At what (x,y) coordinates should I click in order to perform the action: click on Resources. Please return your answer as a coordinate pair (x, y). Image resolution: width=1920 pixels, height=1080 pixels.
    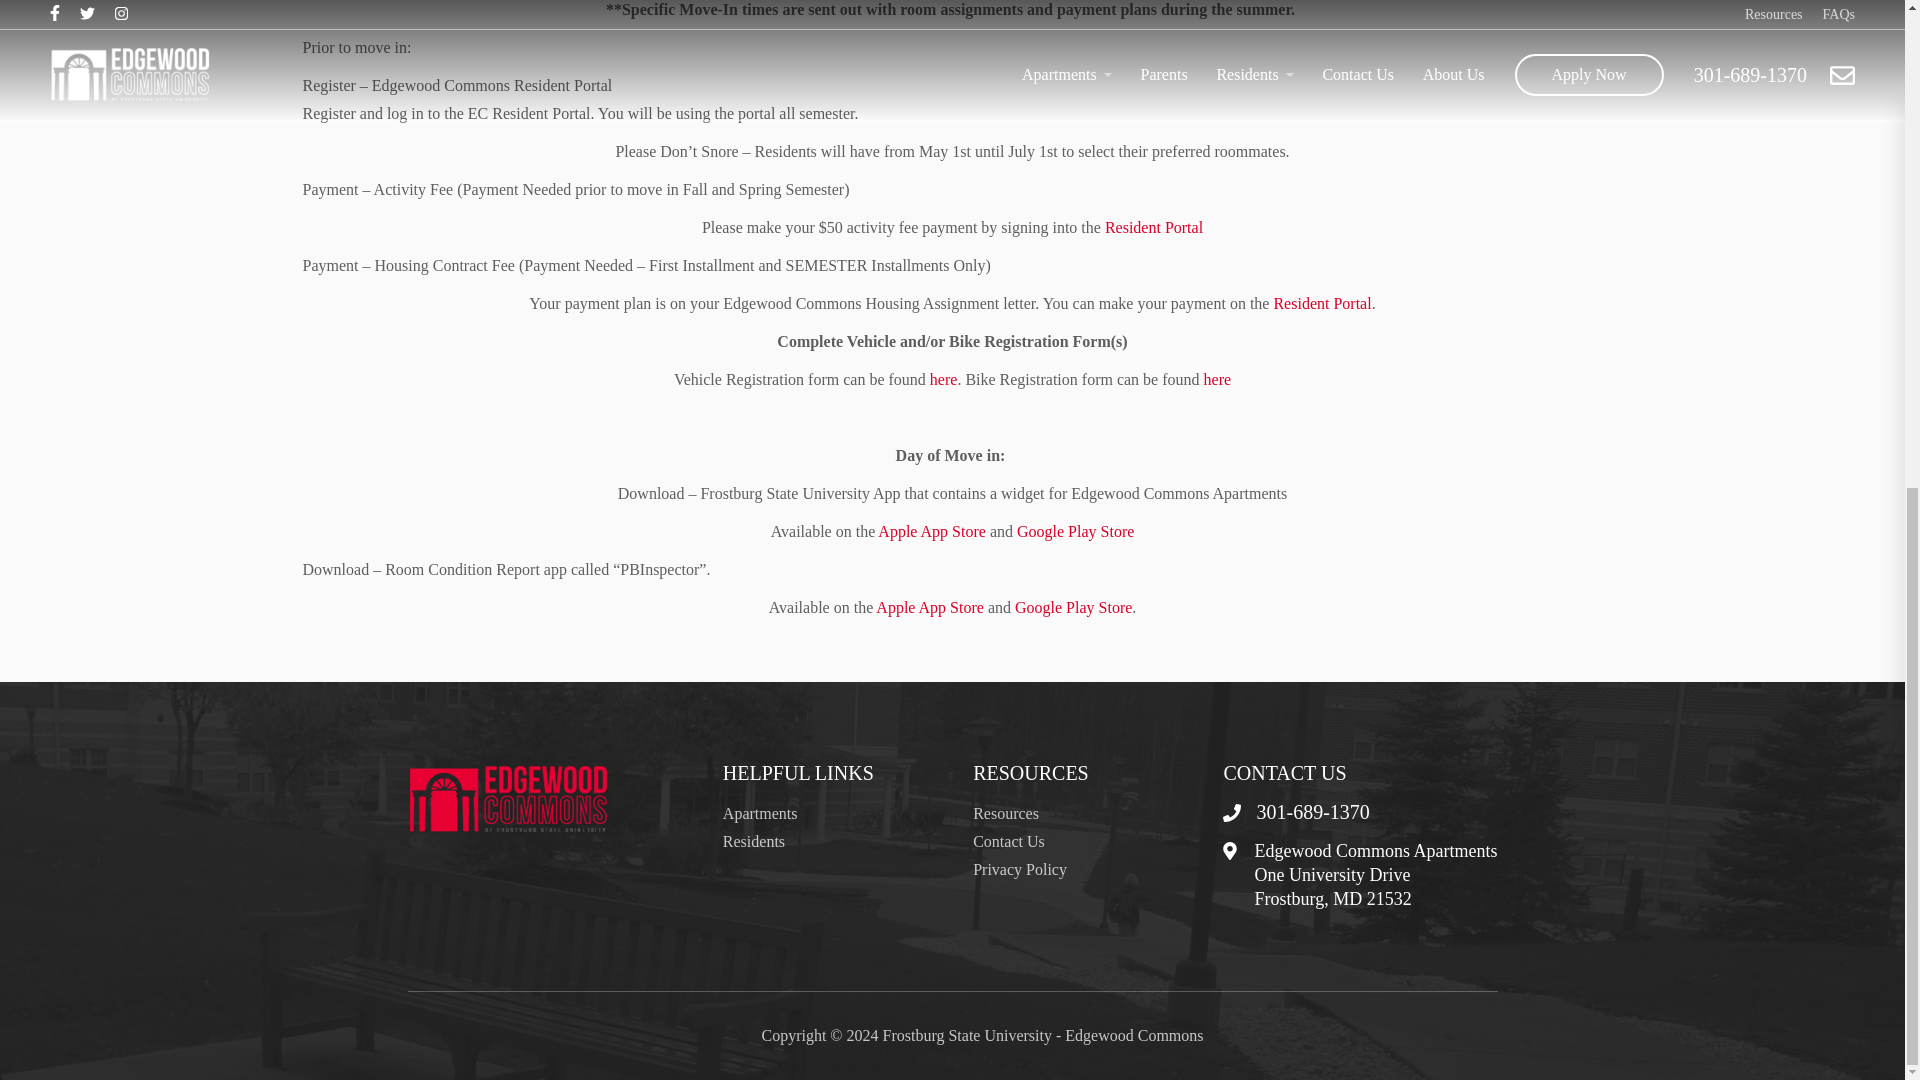
    Looking at the image, I should click on (1006, 812).